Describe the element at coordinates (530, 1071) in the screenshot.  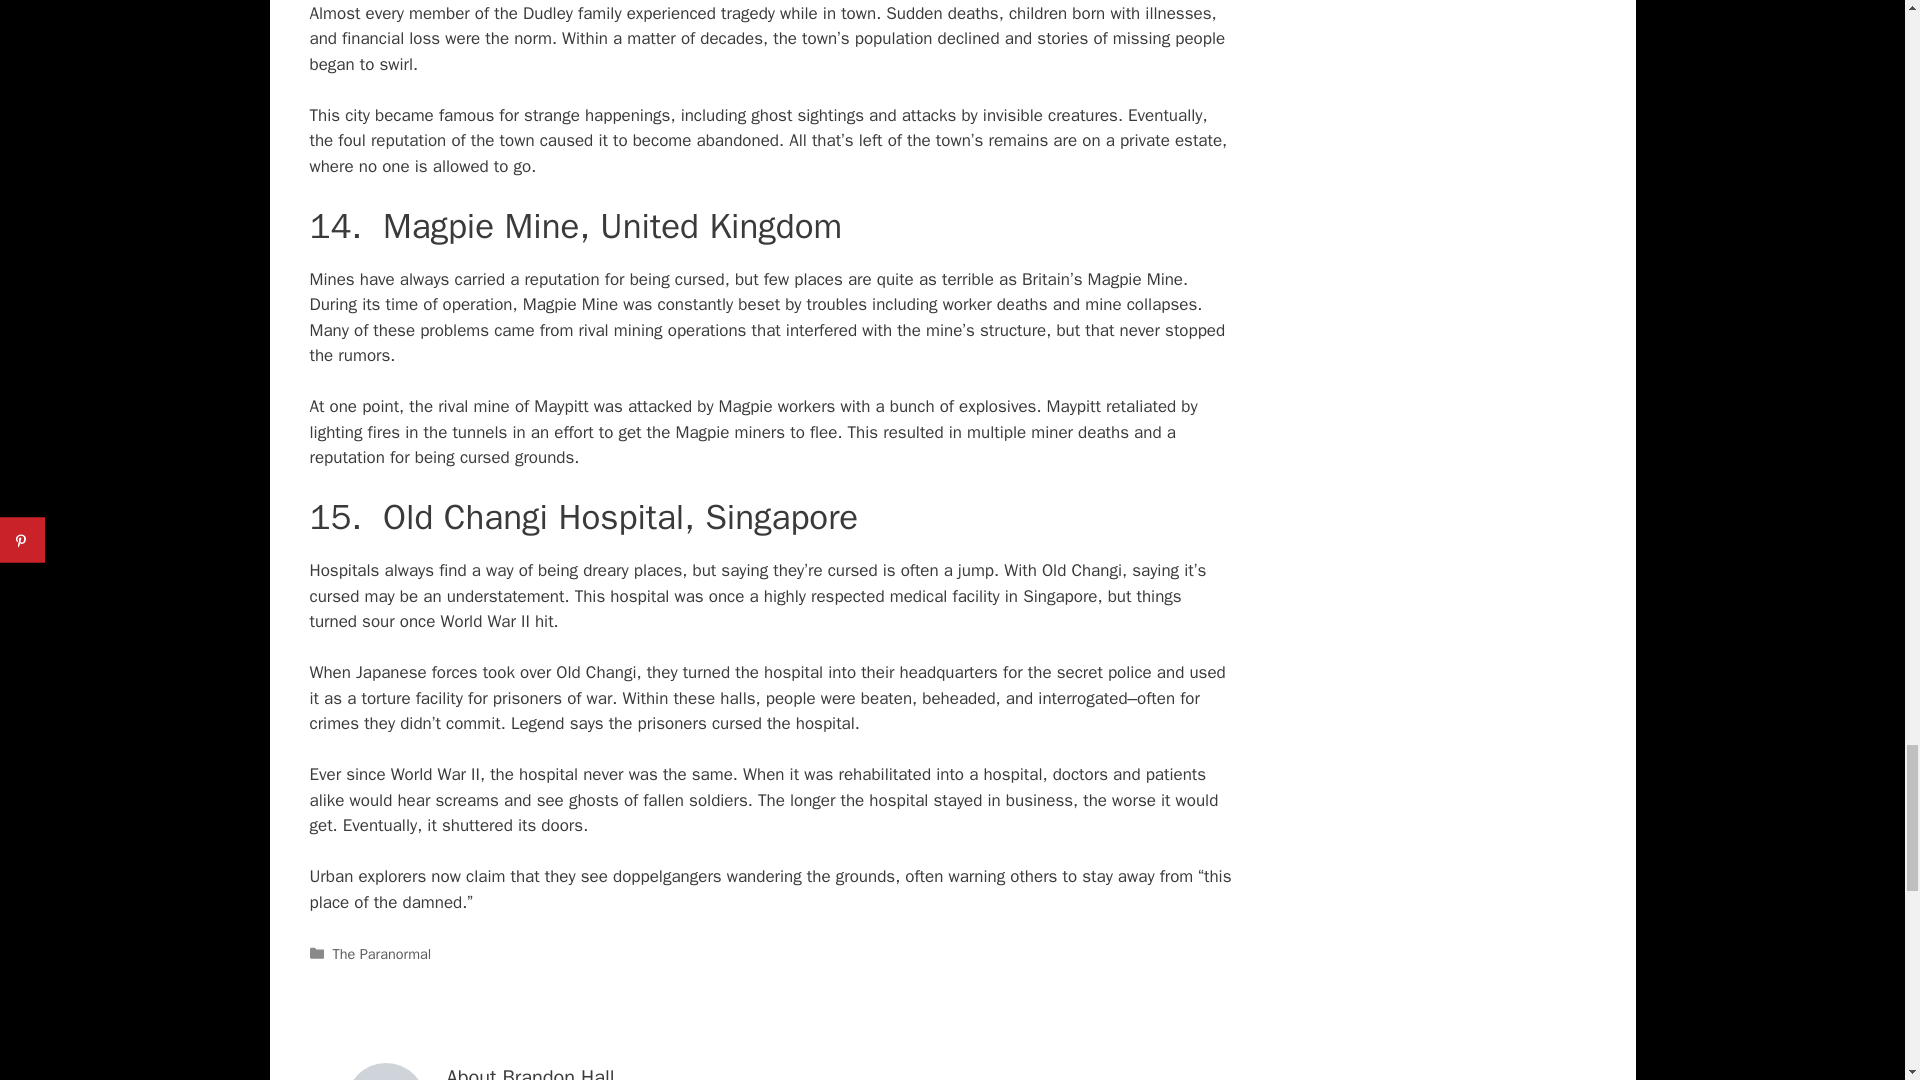
I see `About Brandon Hall` at that location.